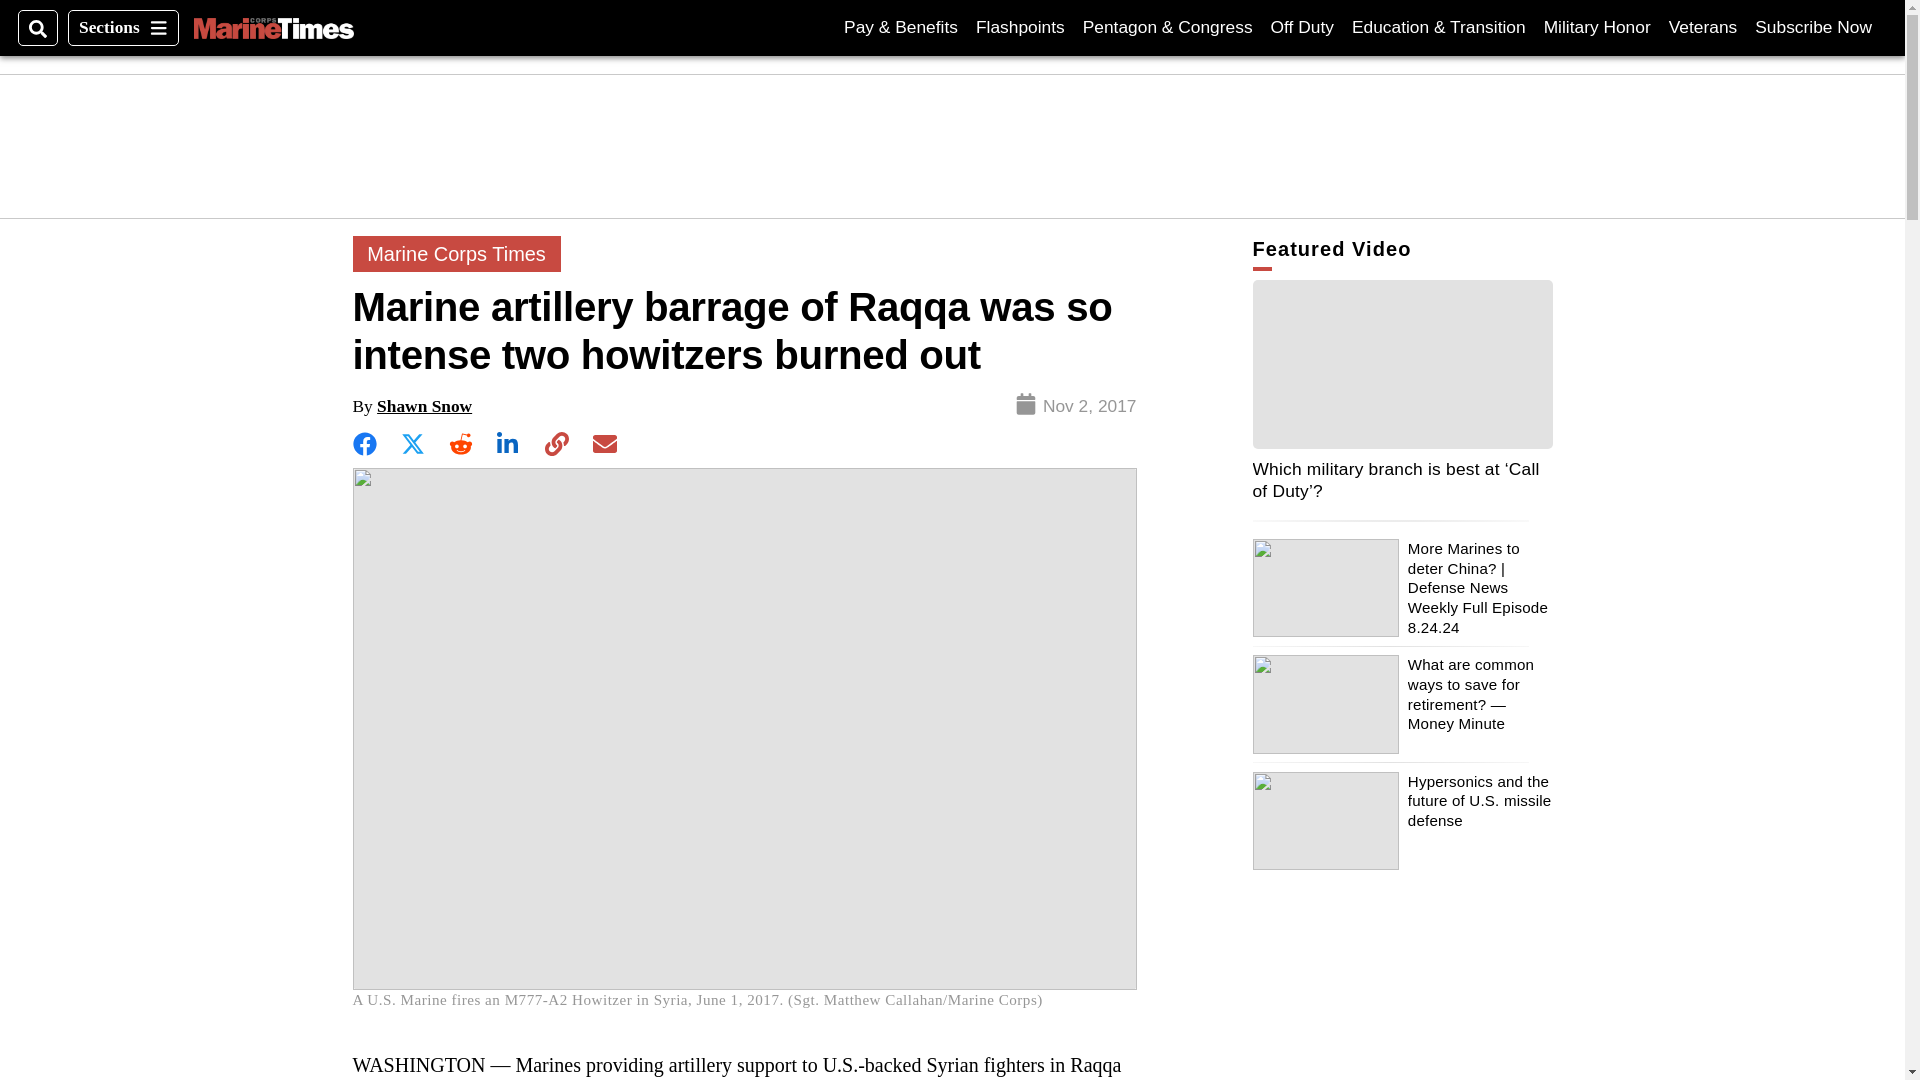  What do you see at coordinates (273, 28) in the screenshot?
I see `Veterans` at bounding box center [273, 28].